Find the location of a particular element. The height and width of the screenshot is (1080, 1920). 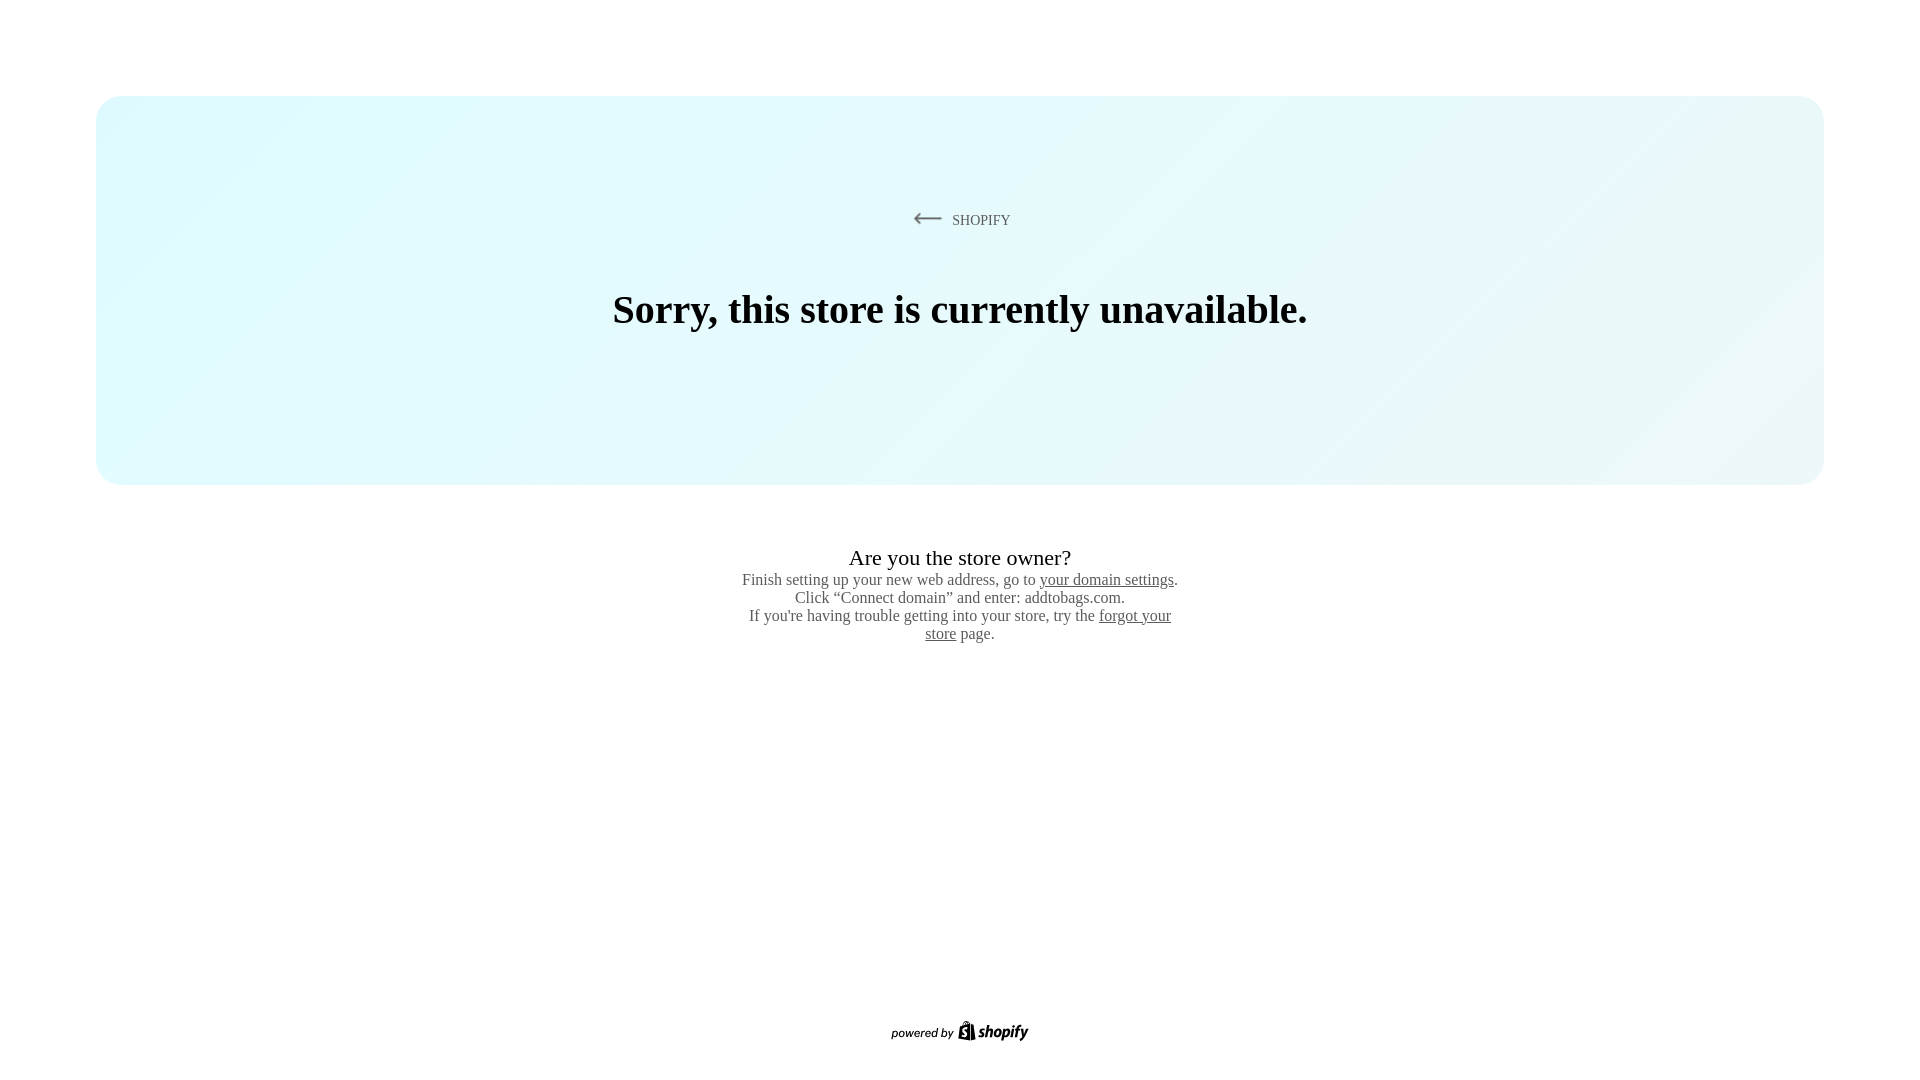

your domain settings is located at coordinates (1106, 579).